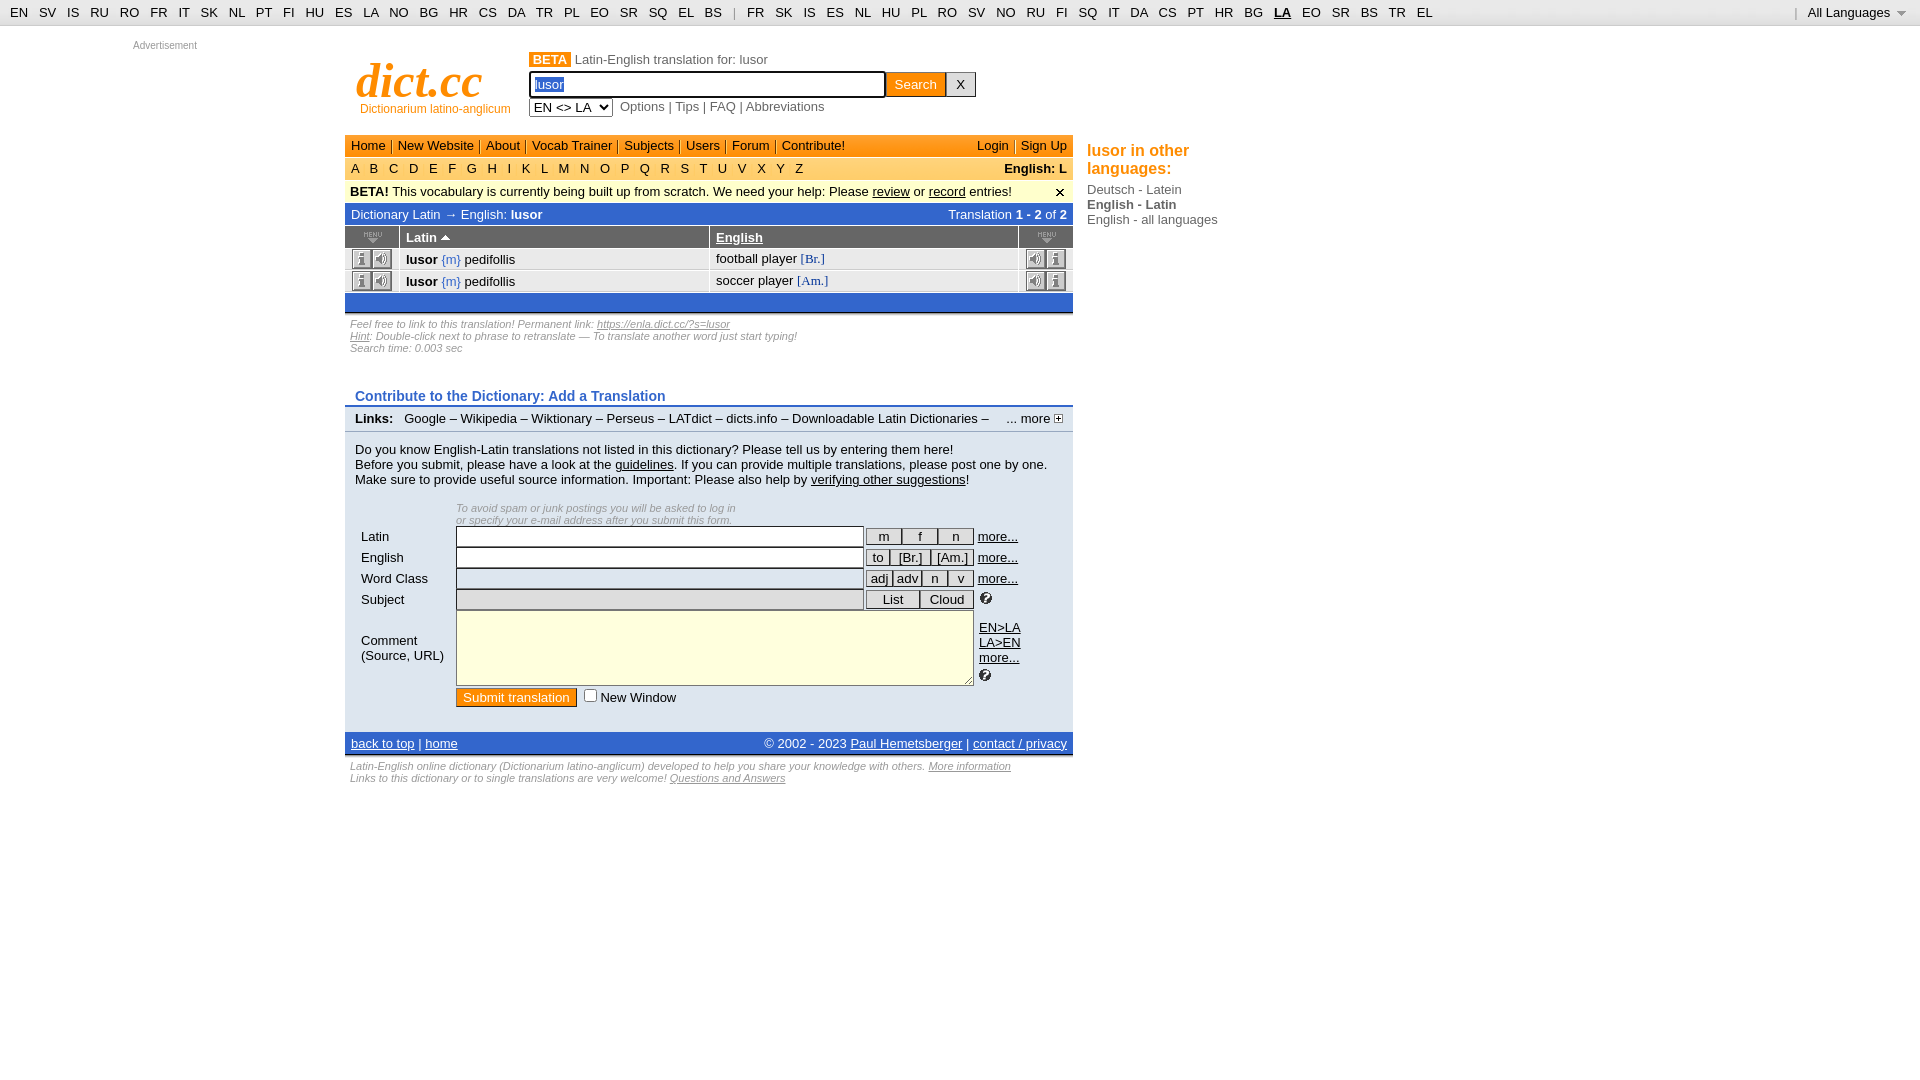  Describe the element at coordinates (584, 168) in the screenshot. I see `N` at that location.